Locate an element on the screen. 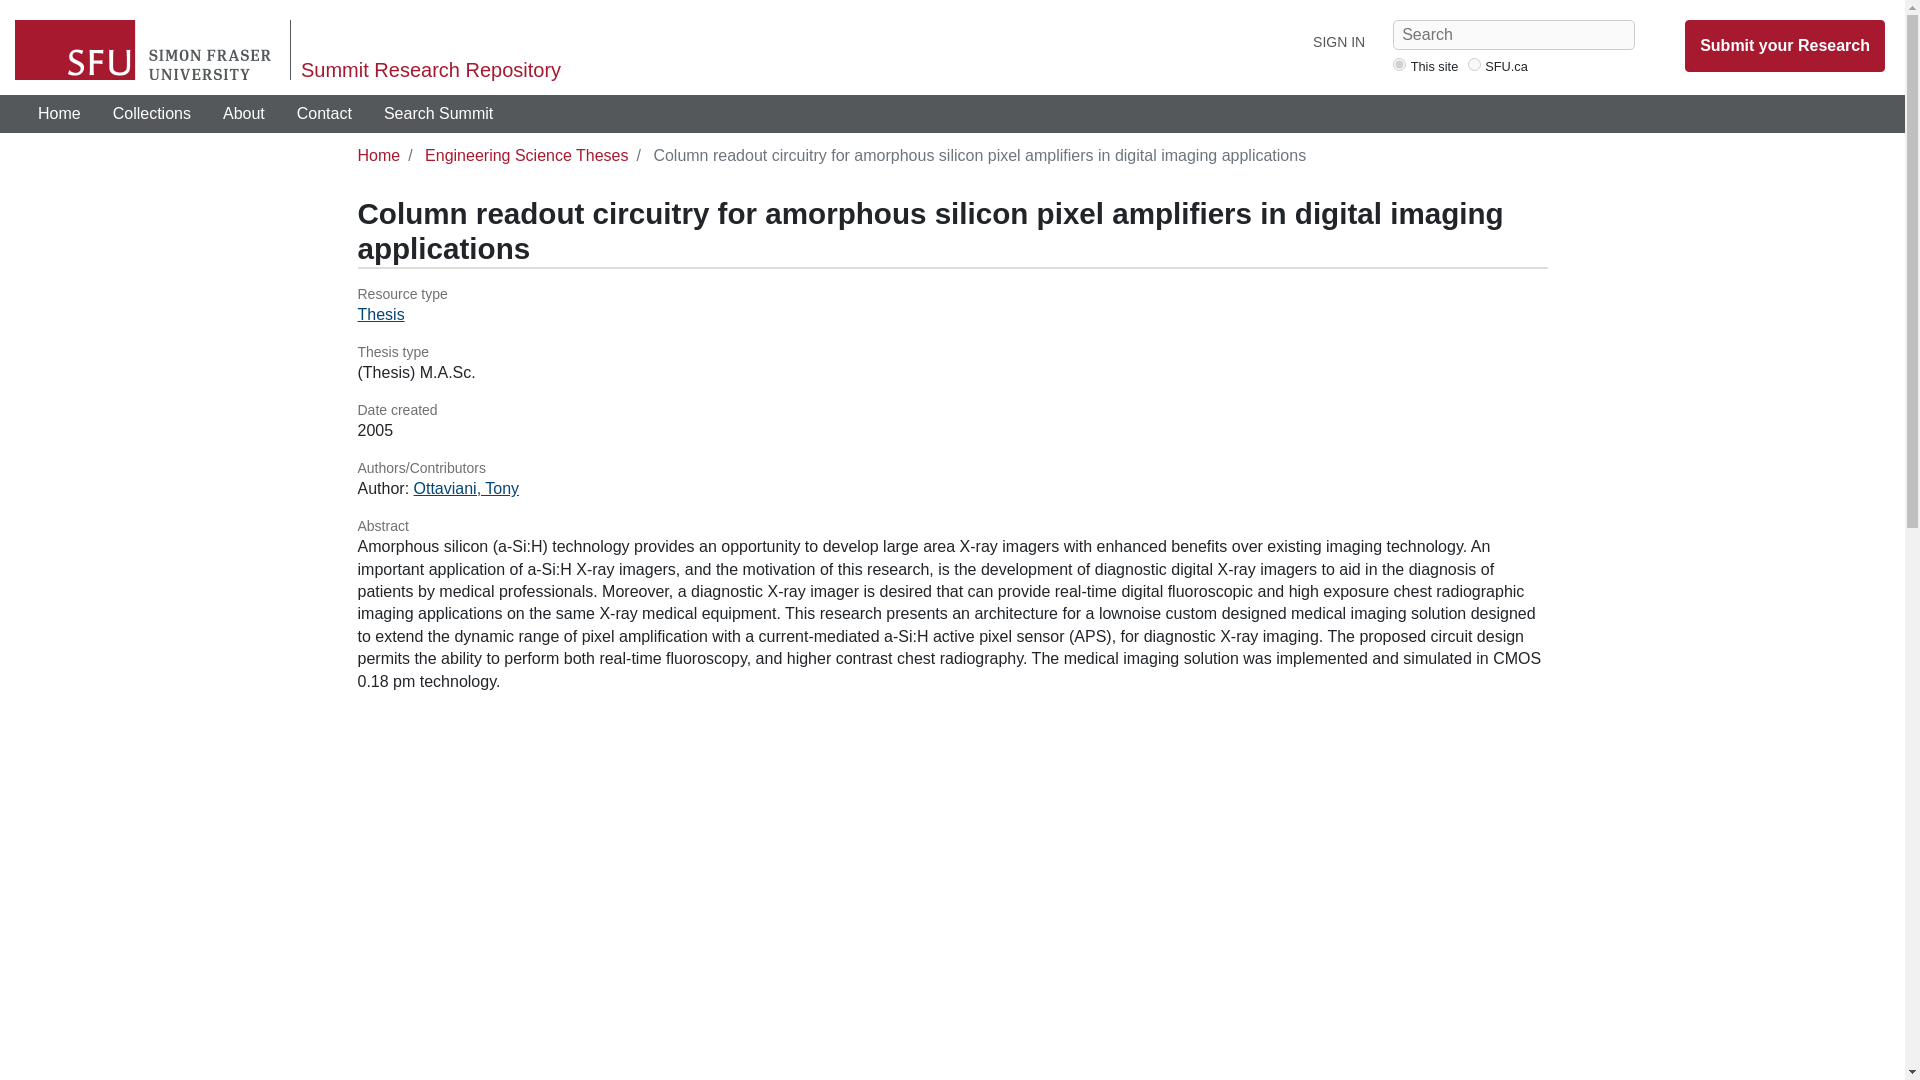 The width and height of the screenshot is (1920, 1080). Homepage for SFU Summit website is located at coordinates (59, 114).